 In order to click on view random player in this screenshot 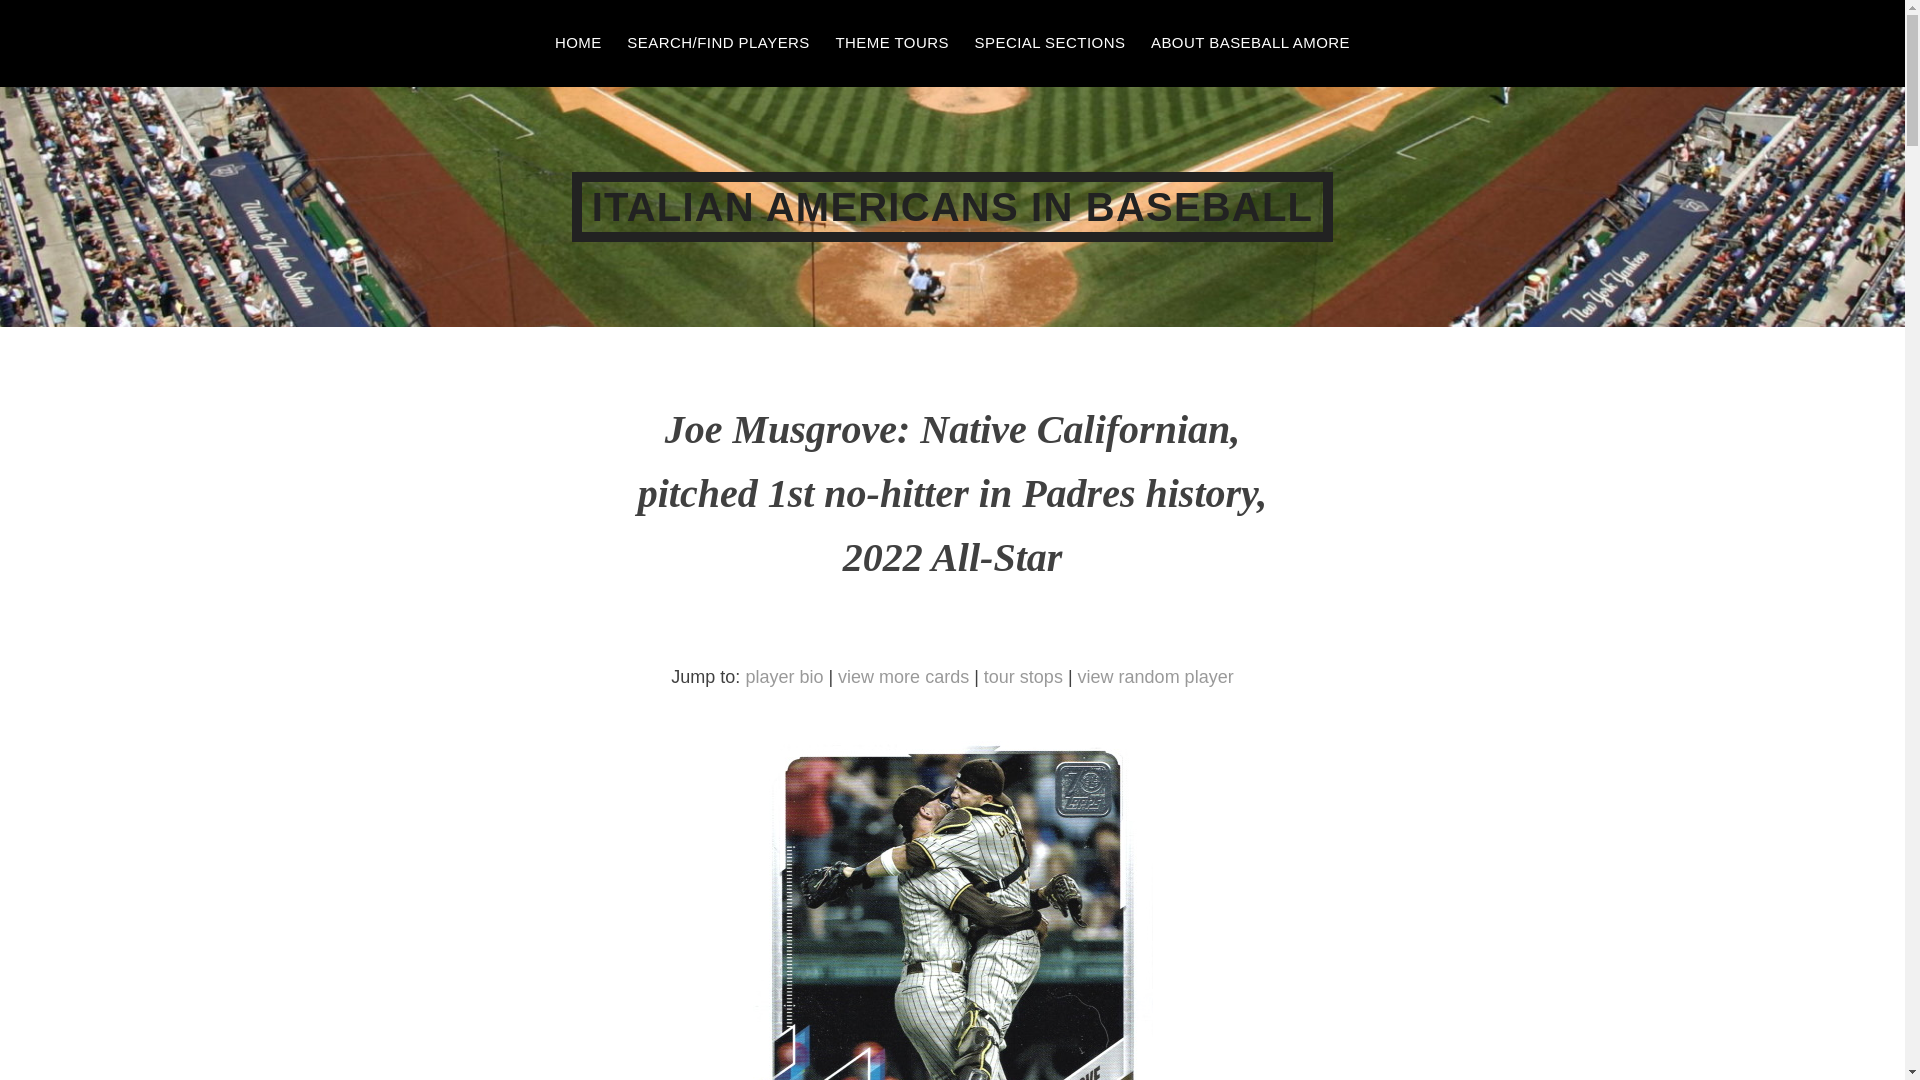, I will do `click(1156, 678)`.